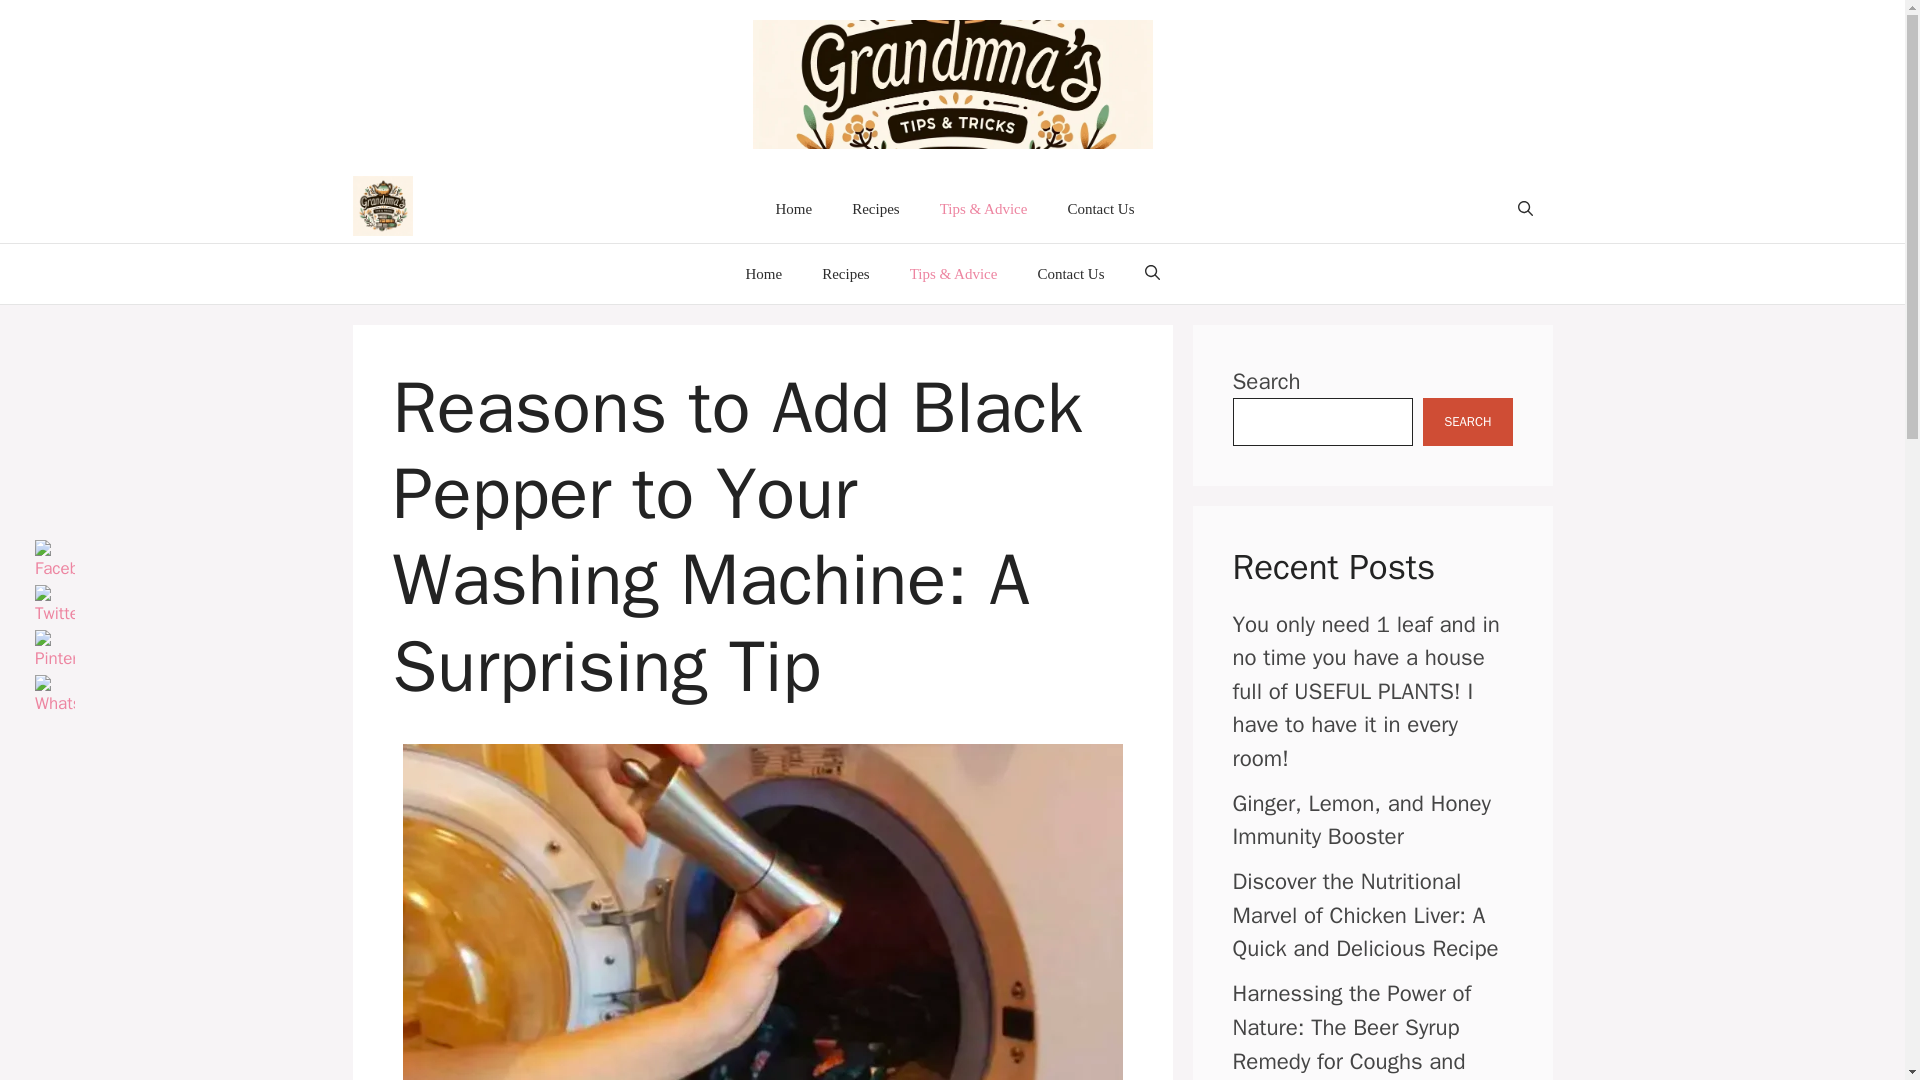 This screenshot has height=1080, width=1920. What do you see at coordinates (764, 274) in the screenshot?
I see `Home` at bounding box center [764, 274].